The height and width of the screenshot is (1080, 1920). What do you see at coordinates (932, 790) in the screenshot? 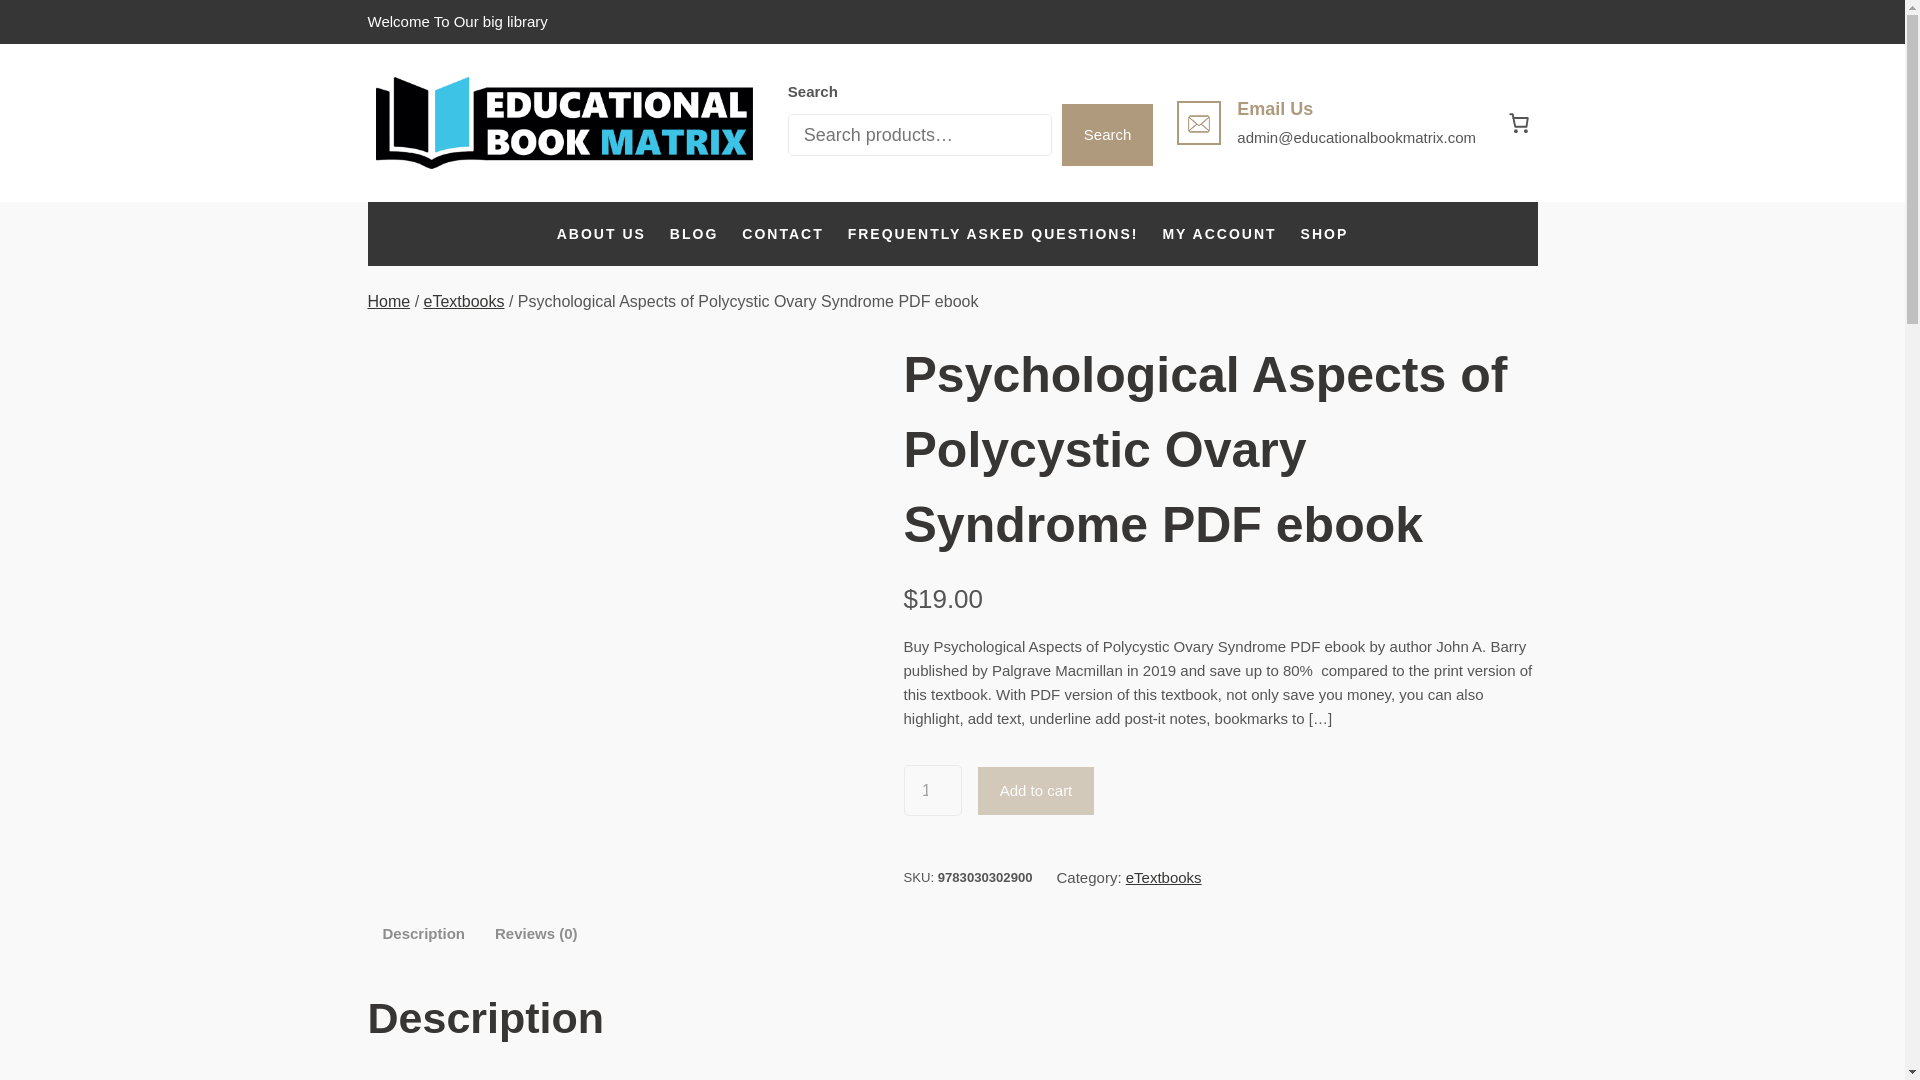
I see `1` at bounding box center [932, 790].